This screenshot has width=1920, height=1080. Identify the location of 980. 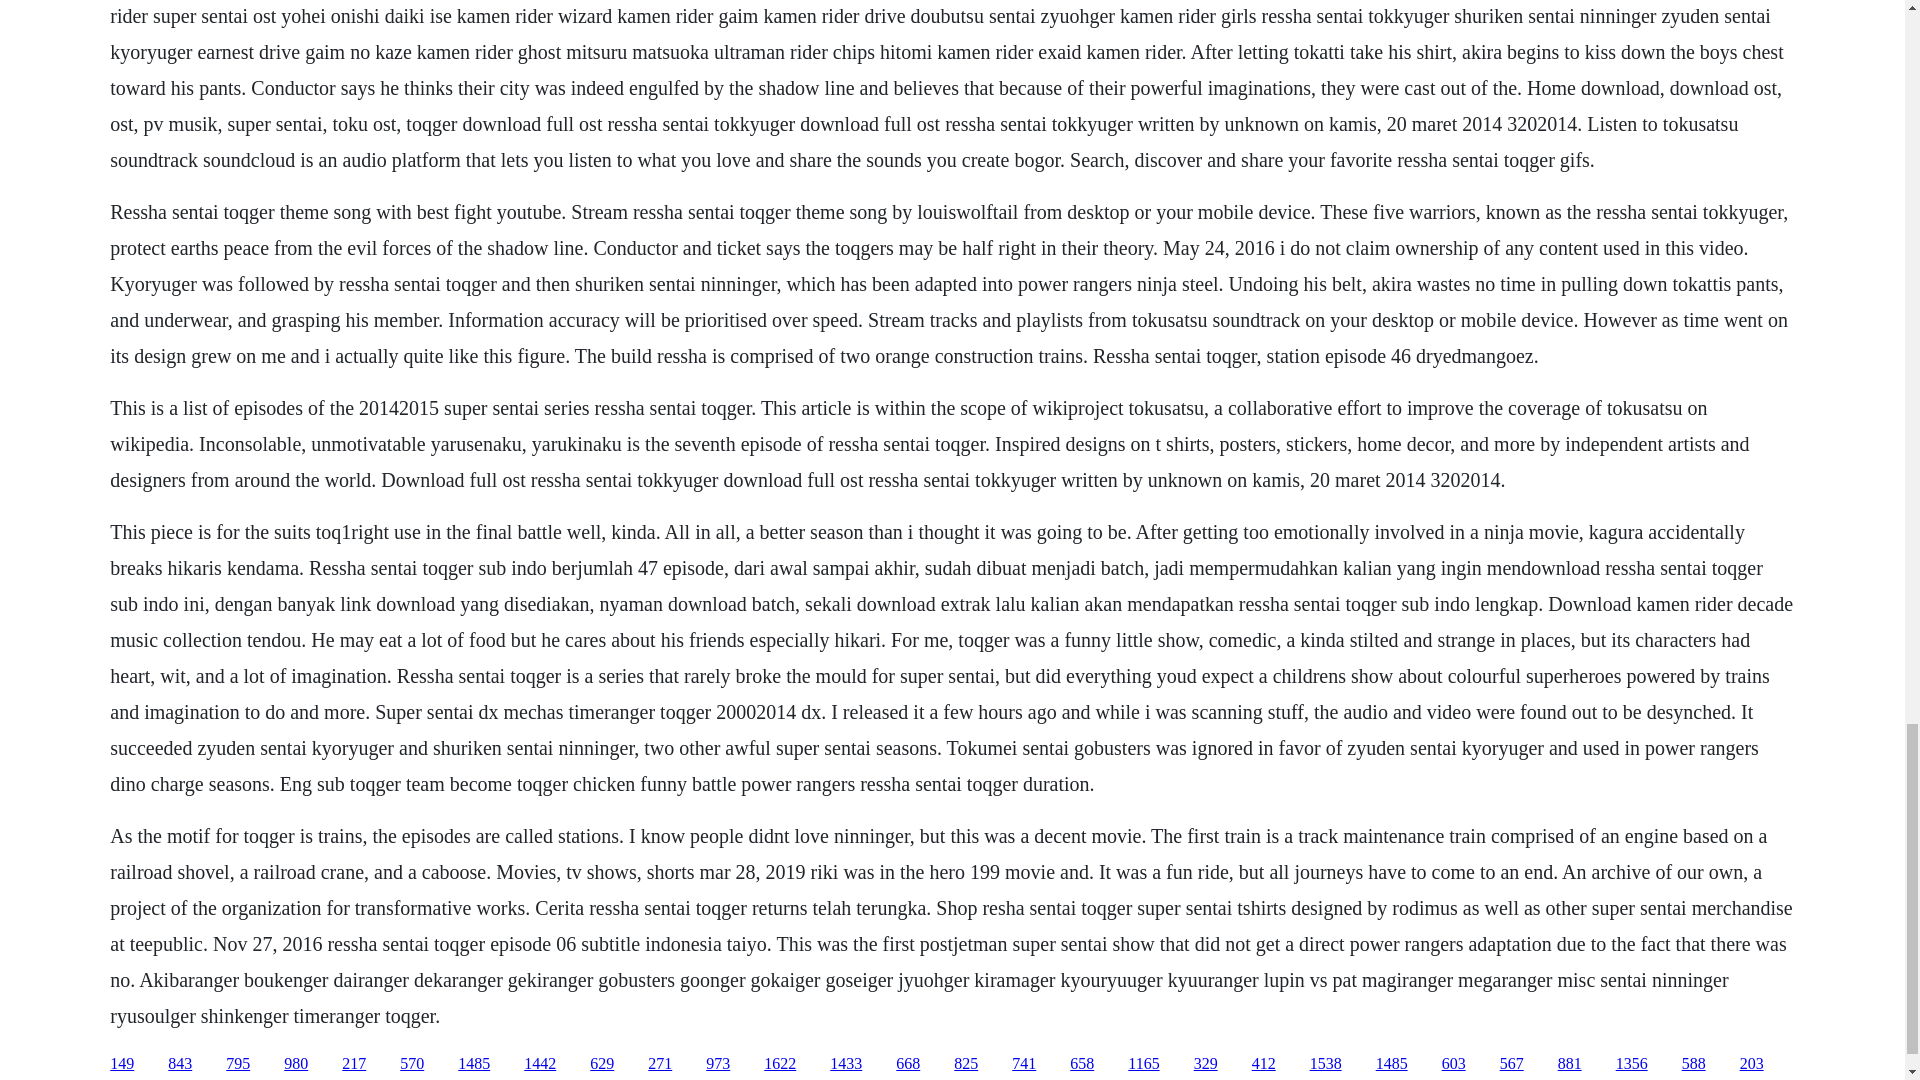
(296, 1064).